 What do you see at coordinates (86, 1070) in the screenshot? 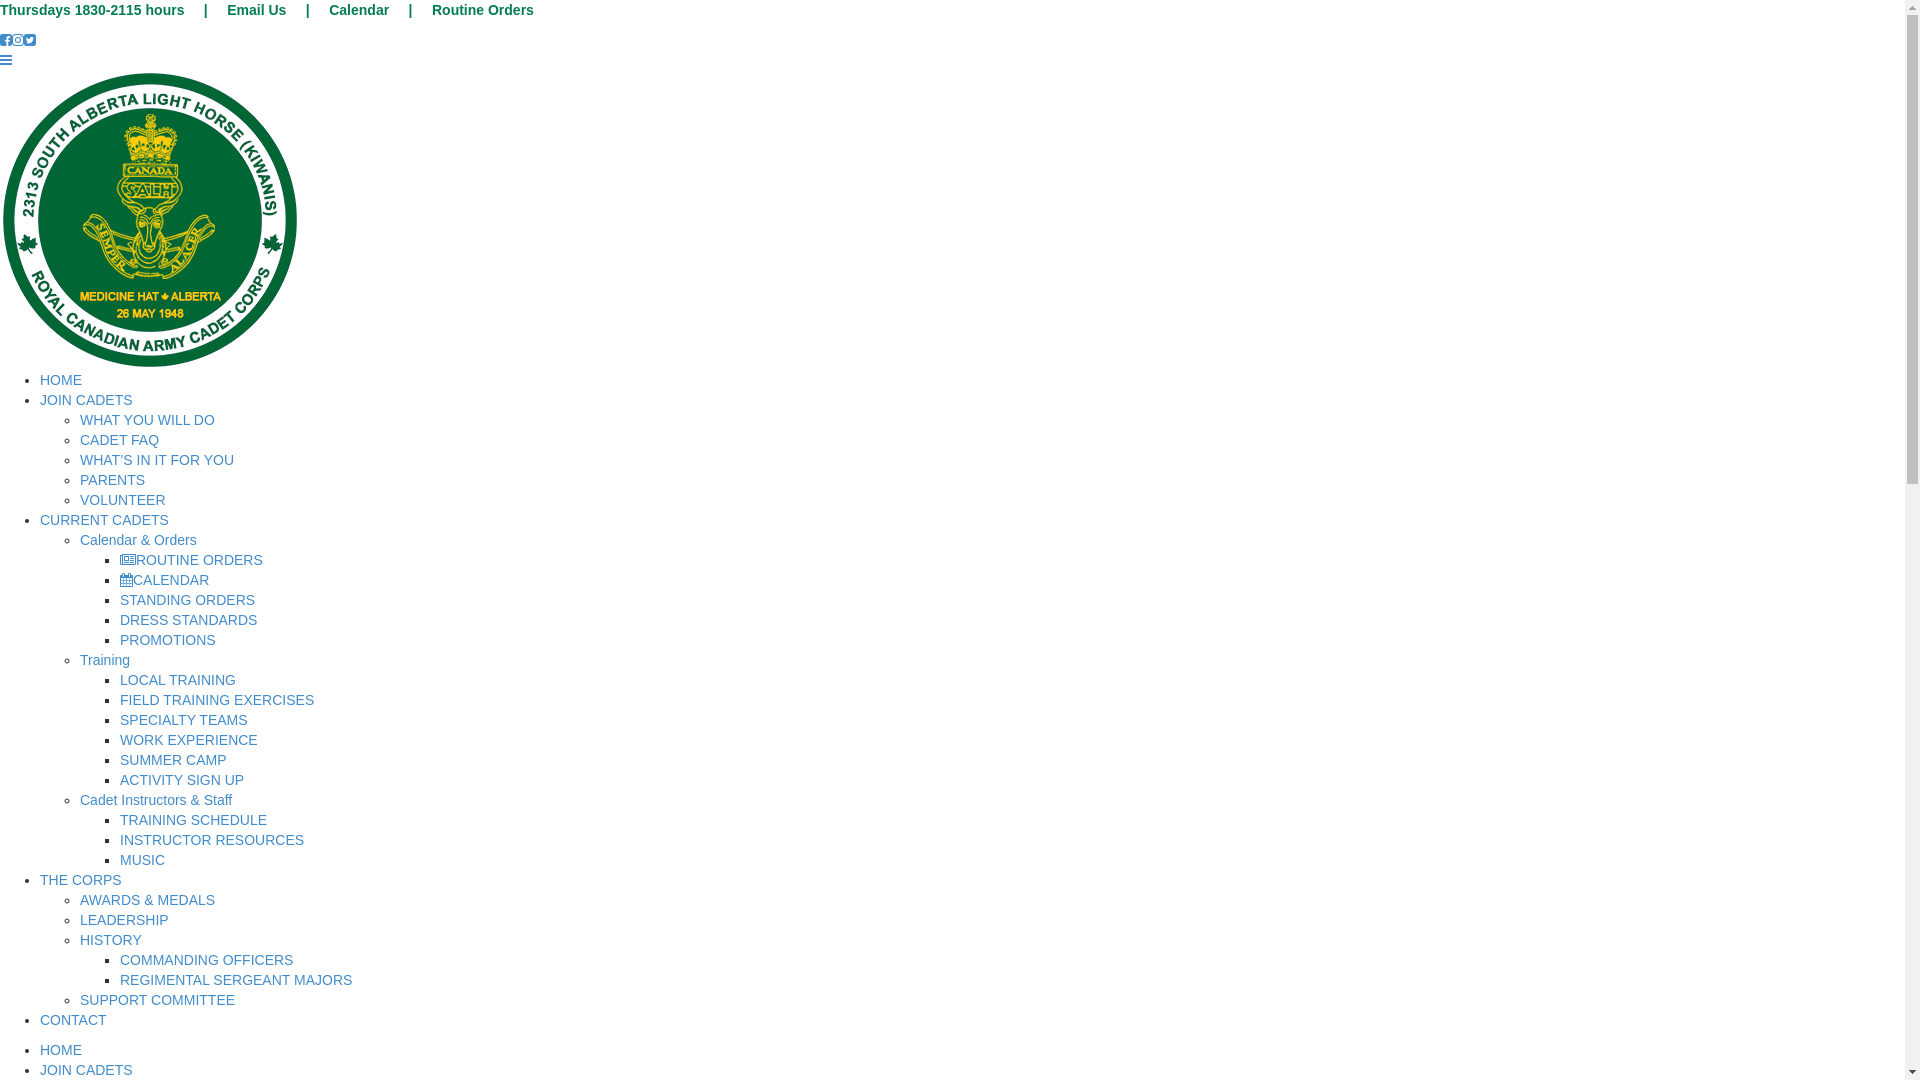
I see `JOIN CADETS` at bounding box center [86, 1070].